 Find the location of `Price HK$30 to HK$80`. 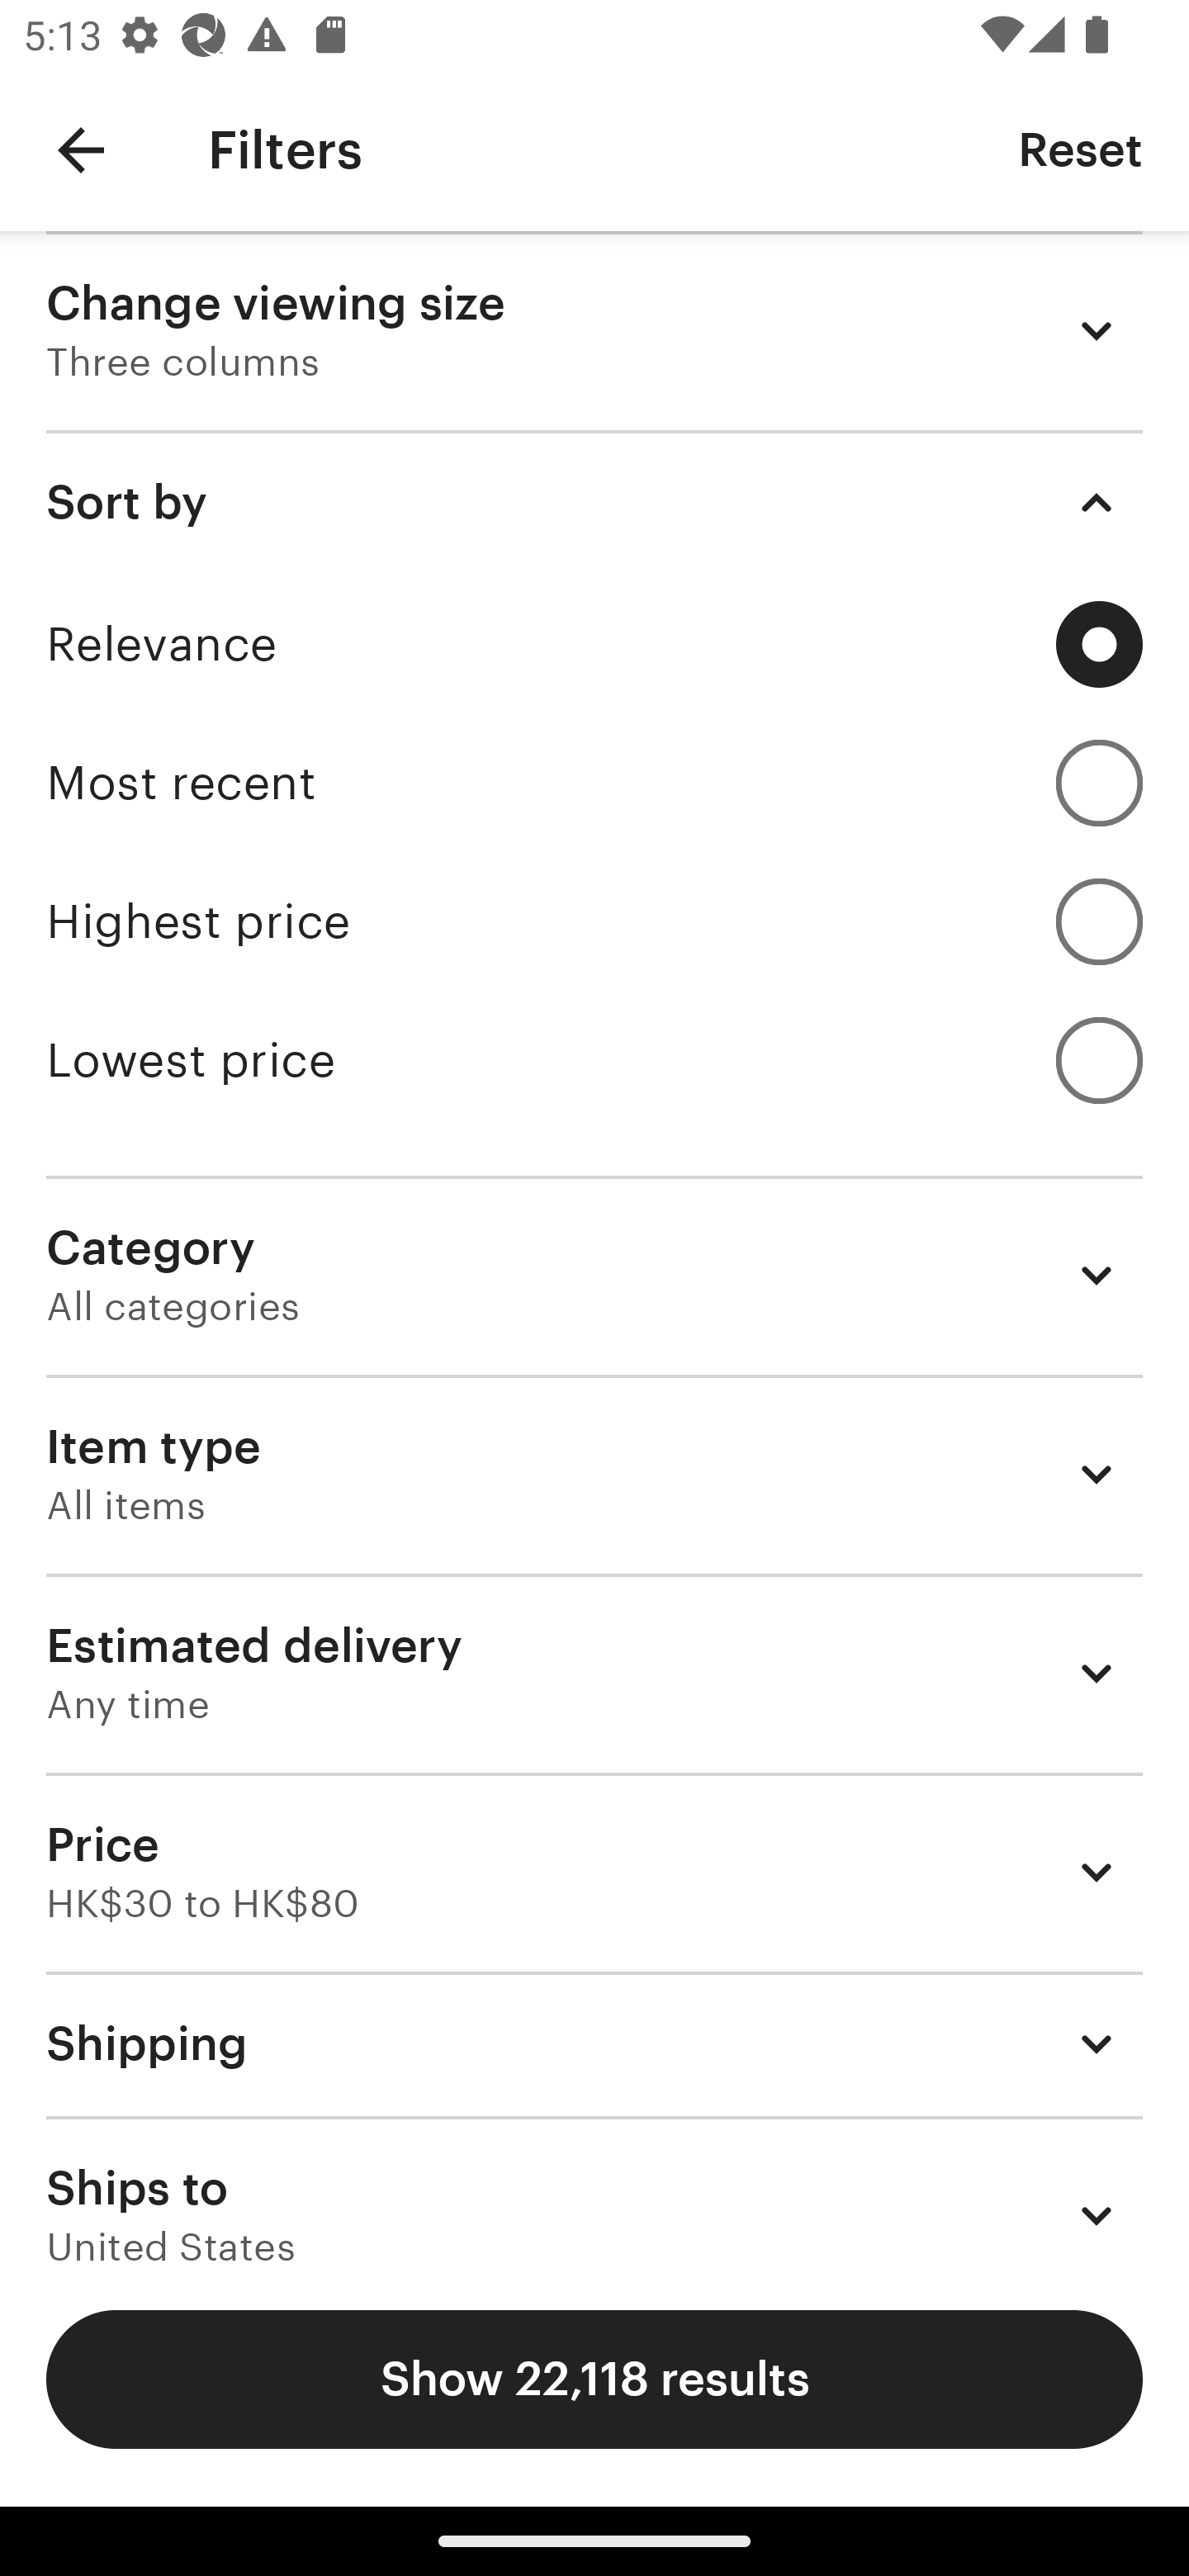

Price HK$30 to HK$80 is located at coordinates (594, 1871).